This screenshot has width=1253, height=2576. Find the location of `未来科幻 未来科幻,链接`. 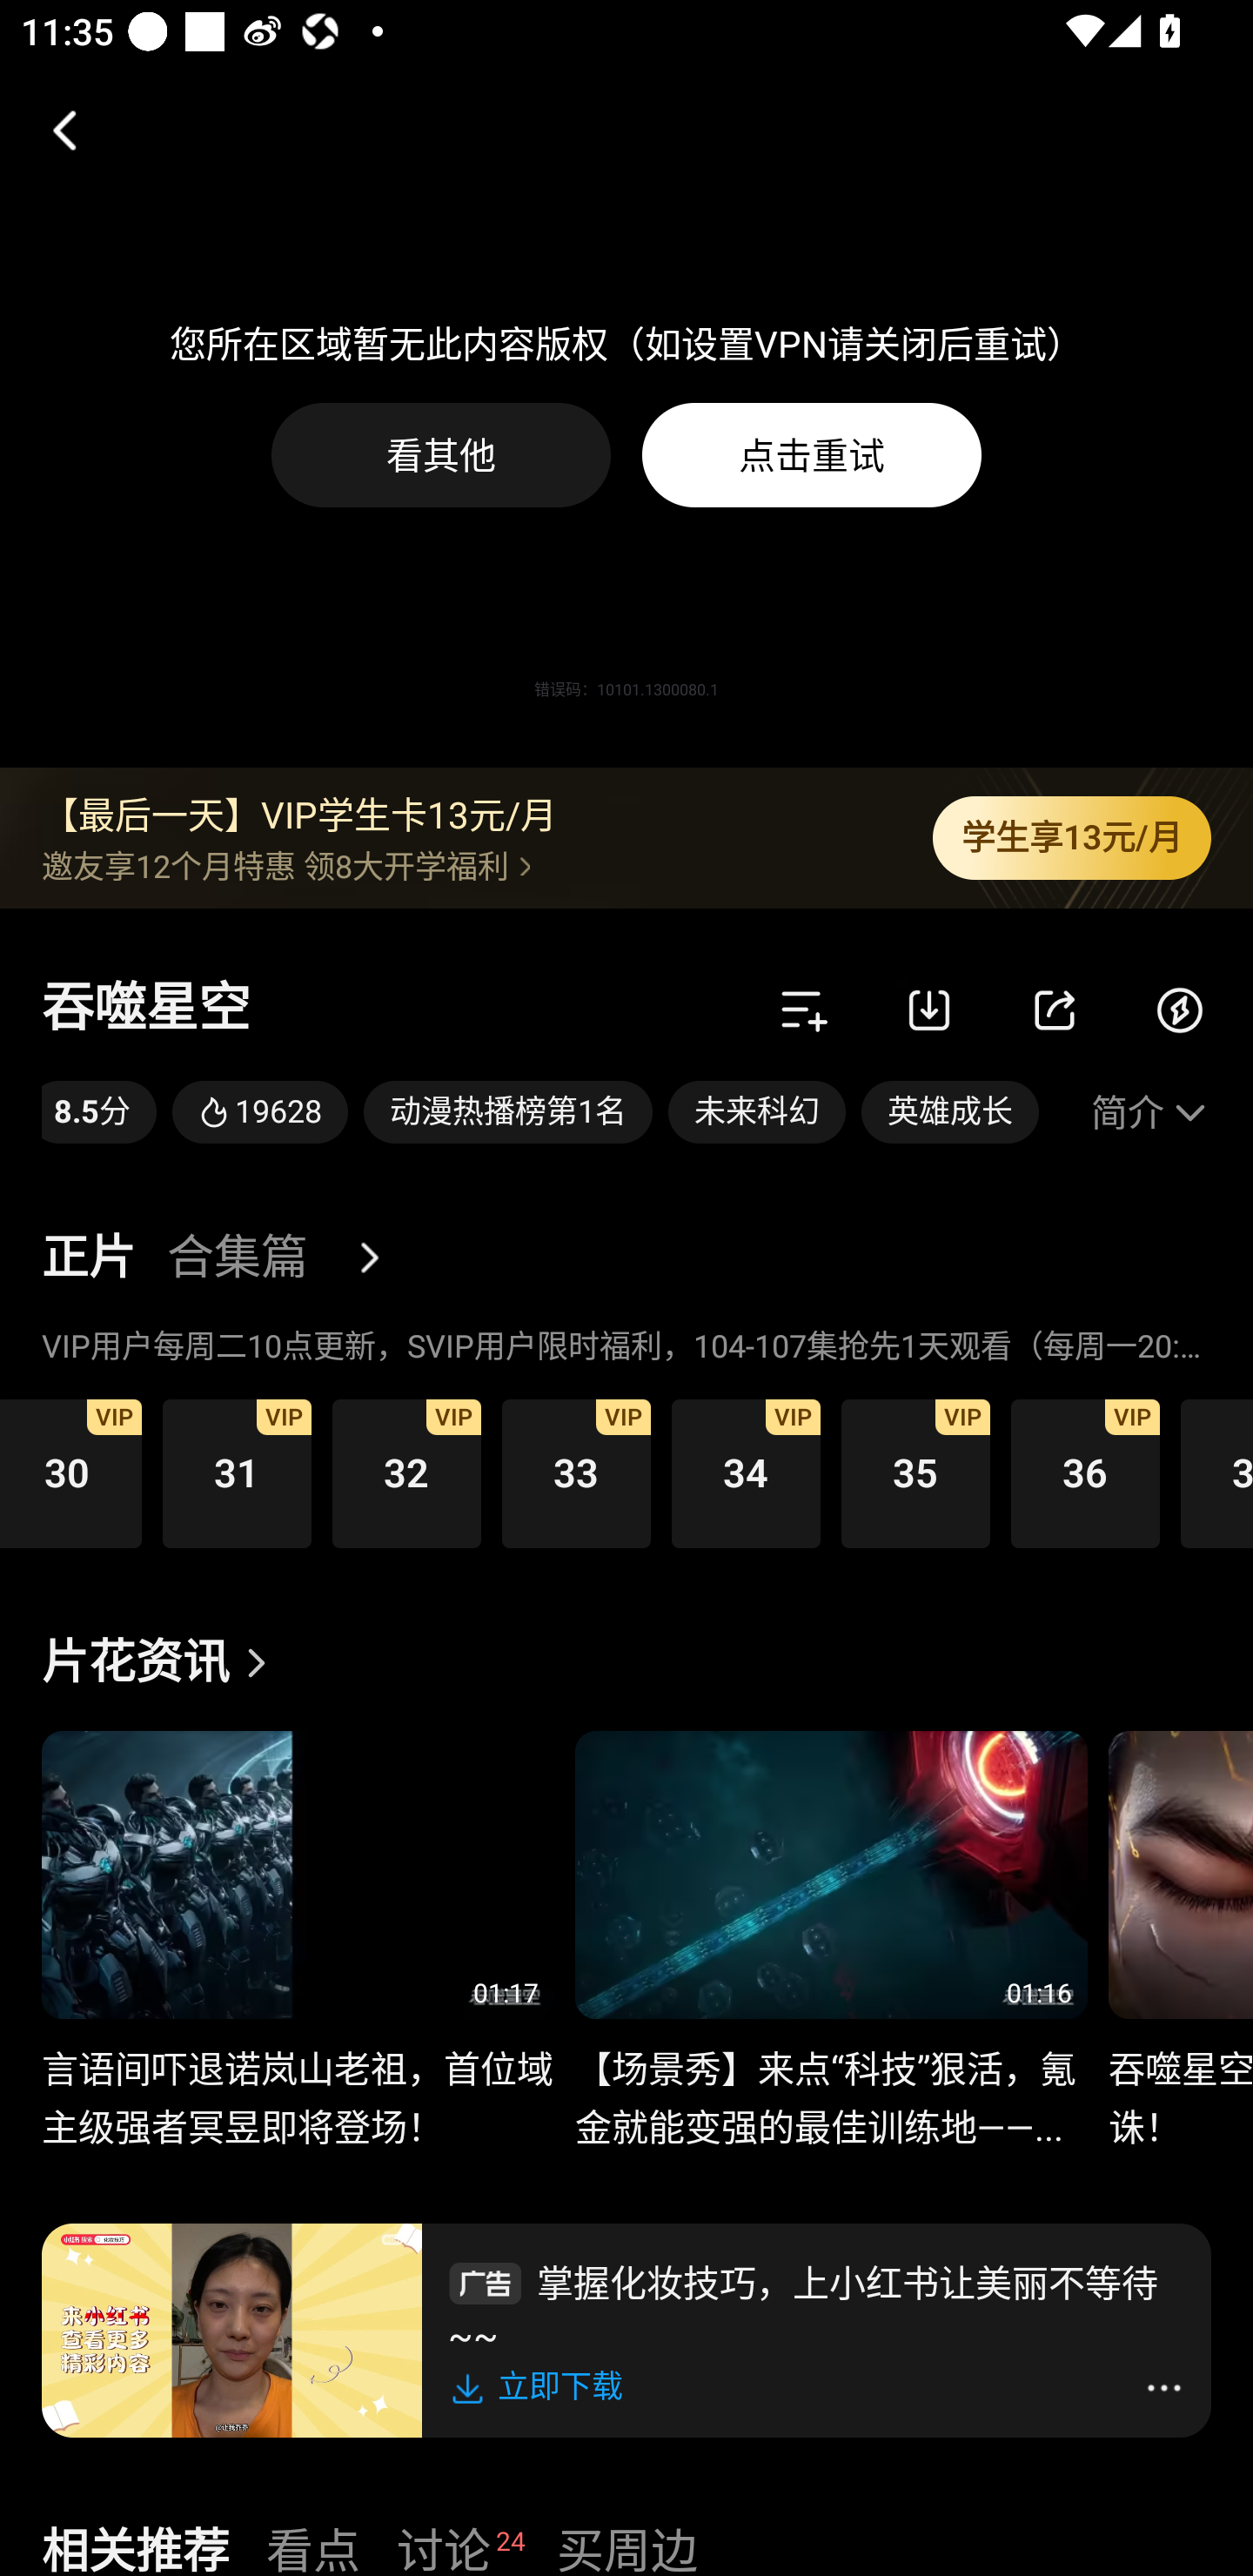

未来科幻 未来科幻,链接 is located at coordinates (757, 1112).